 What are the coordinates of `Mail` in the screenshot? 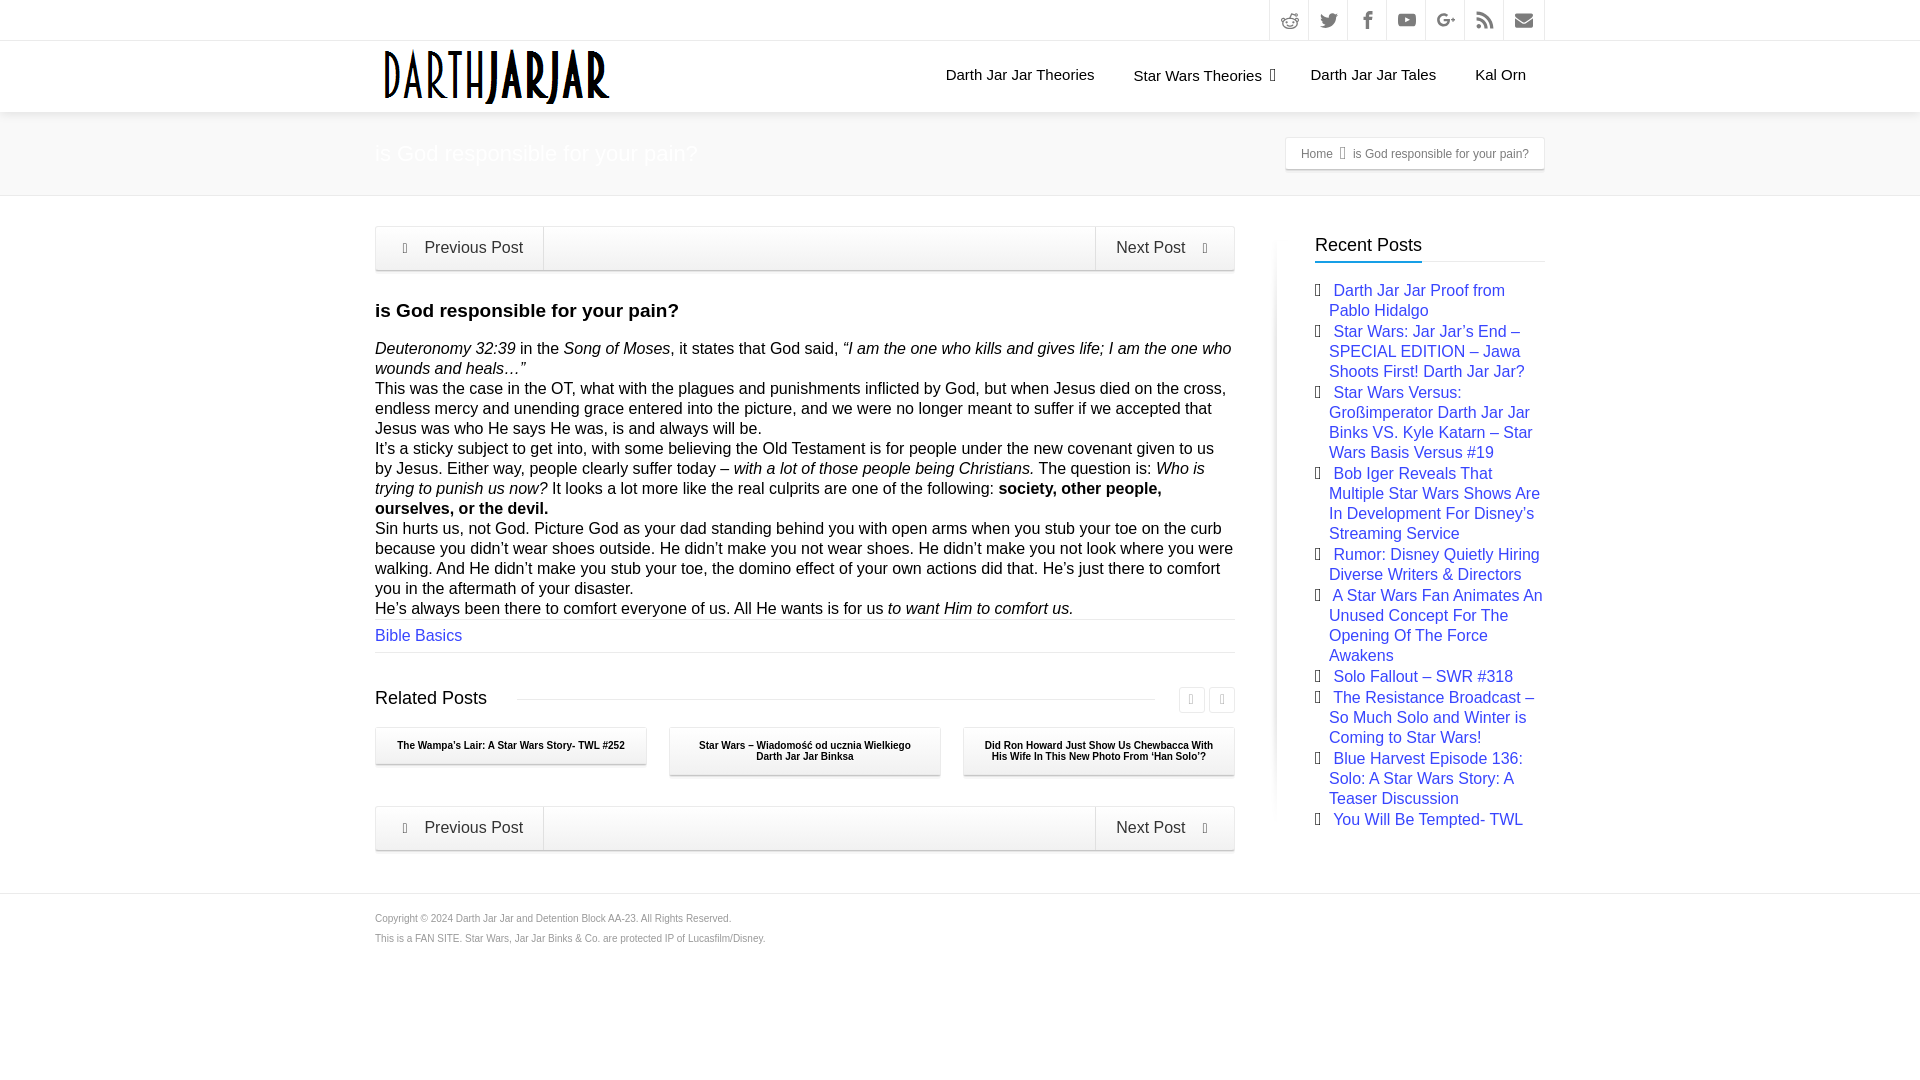 It's located at (1523, 20).